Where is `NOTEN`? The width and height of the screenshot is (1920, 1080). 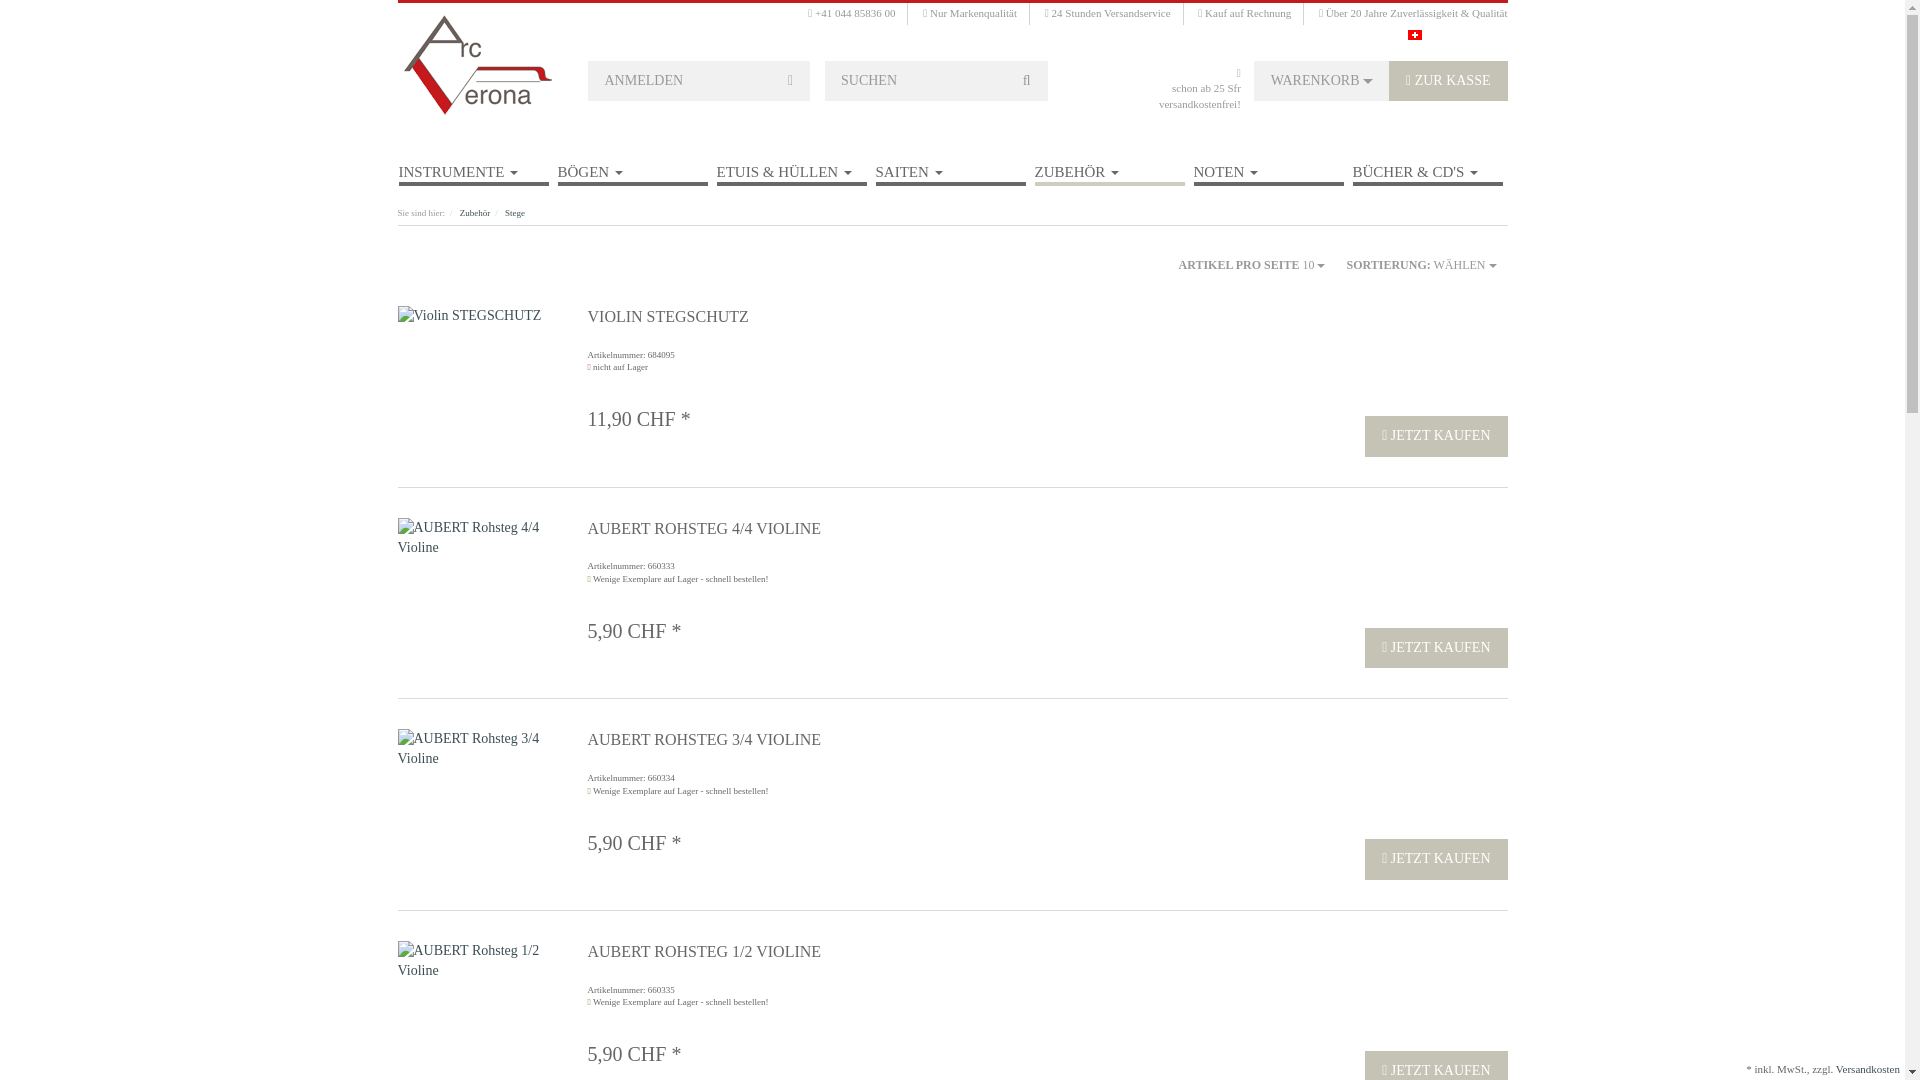 NOTEN is located at coordinates (1269, 165).